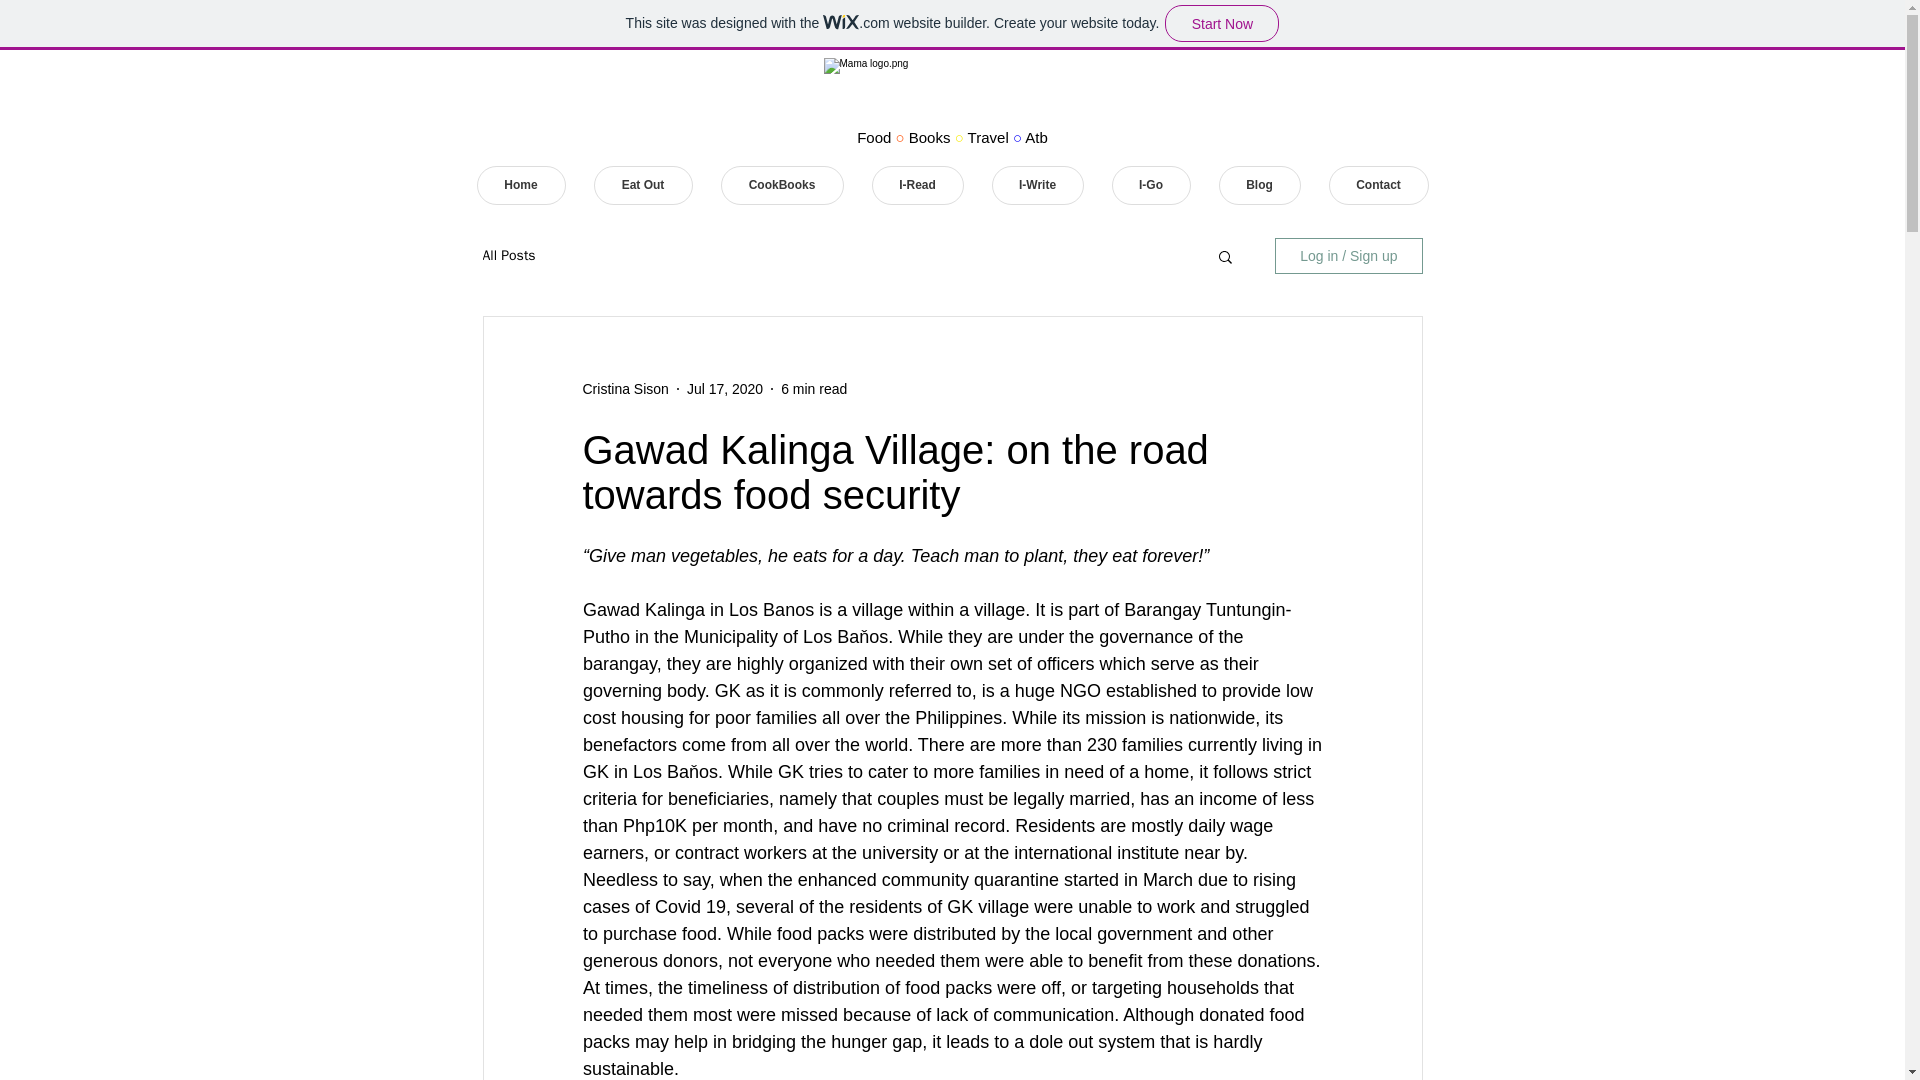  Describe the element at coordinates (724, 388) in the screenshot. I see `Jul 17, 2020` at that location.